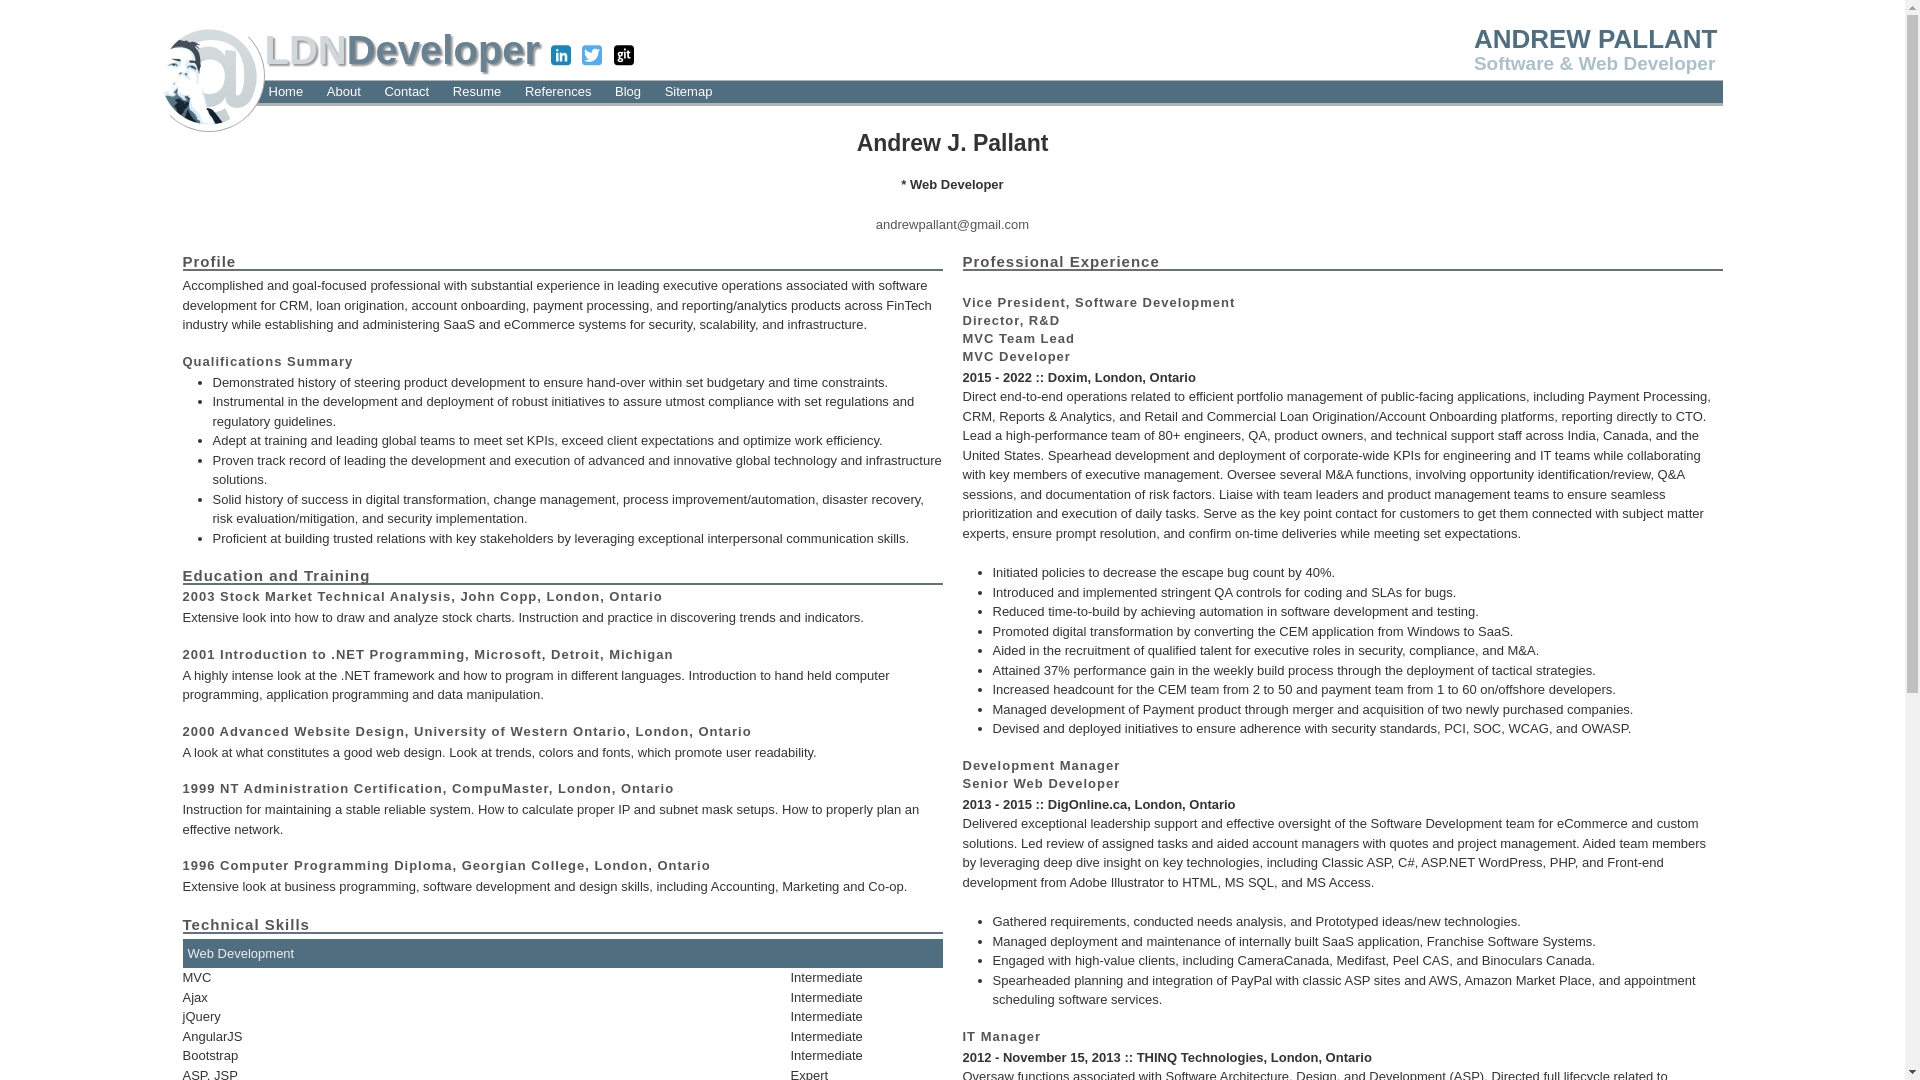  I want to click on References, so click(558, 92).